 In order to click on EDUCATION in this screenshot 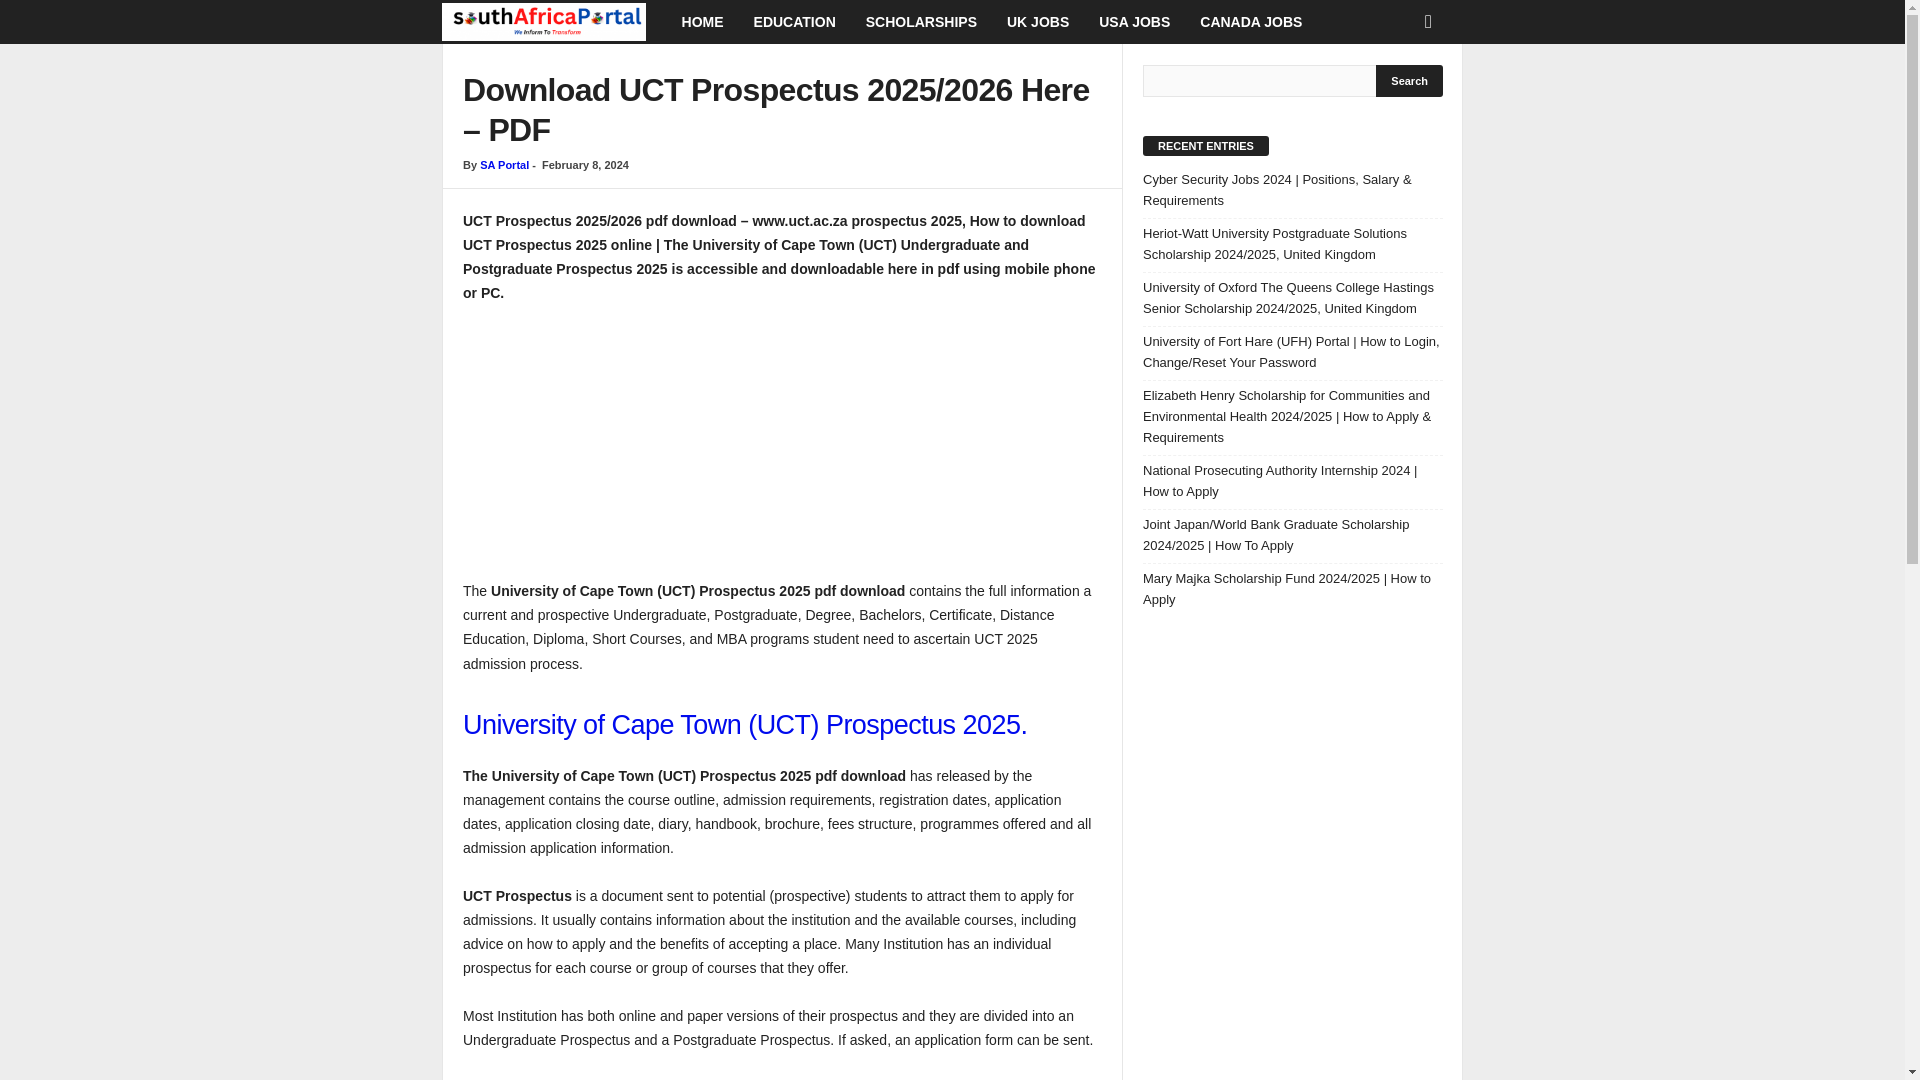, I will do `click(794, 22)`.